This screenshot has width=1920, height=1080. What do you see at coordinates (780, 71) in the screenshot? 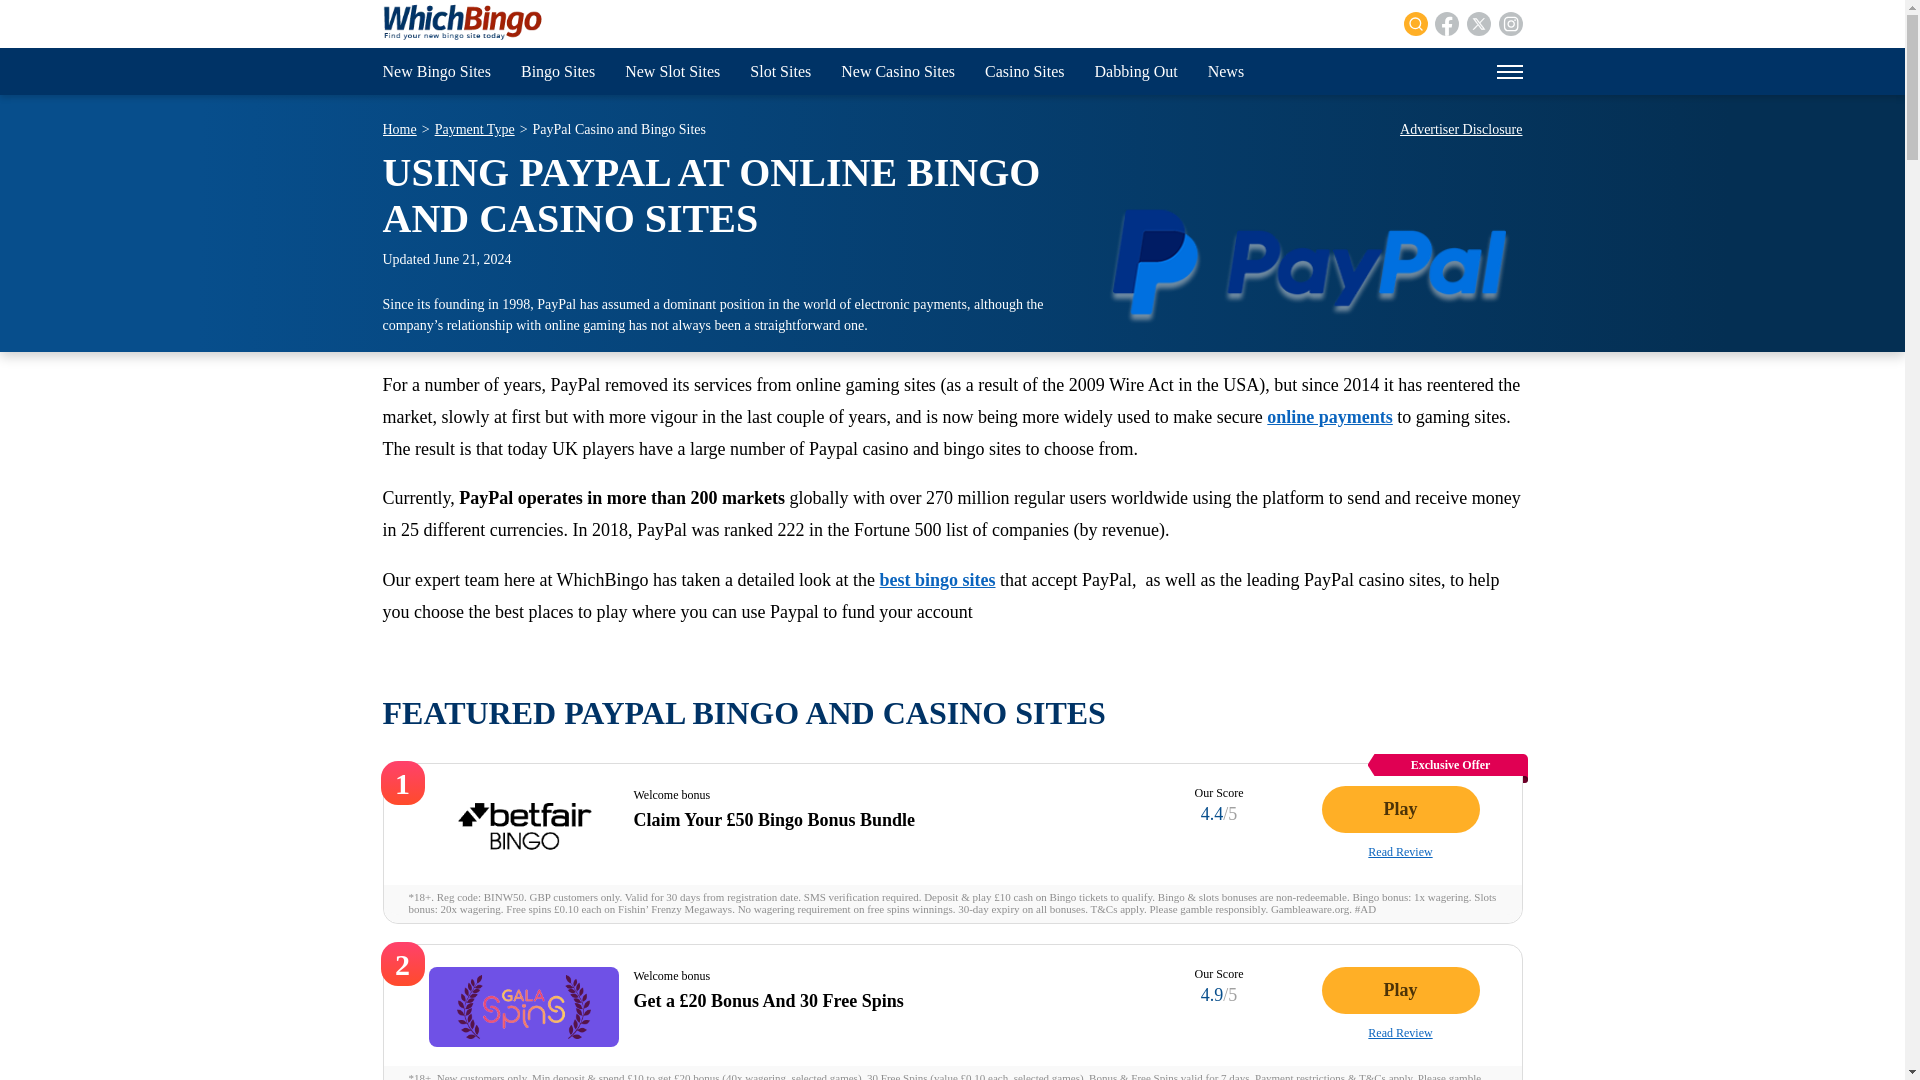
I see `Slot Sites` at bounding box center [780, 71].